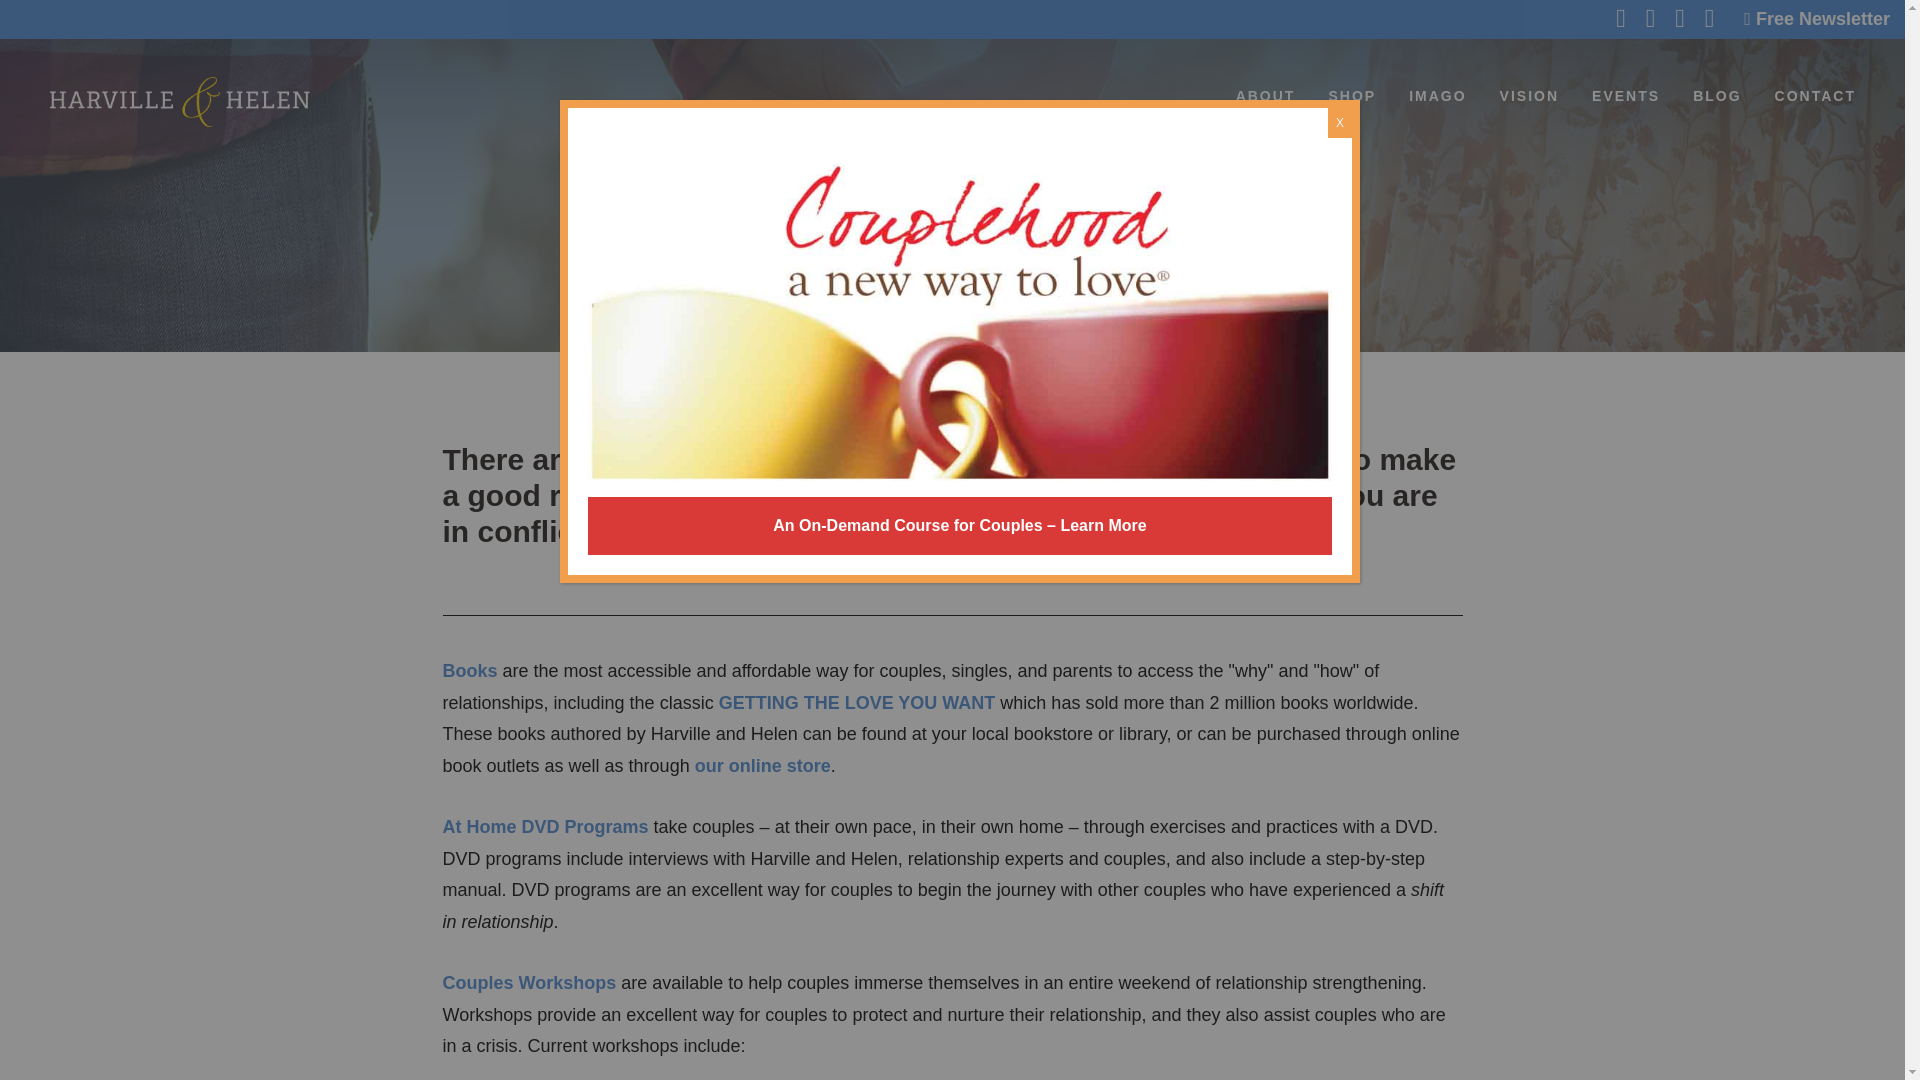 Image resolution: width=1920 pixels, height=1080 pixels. I want to click on Couples Workshops, so click(528, 982).